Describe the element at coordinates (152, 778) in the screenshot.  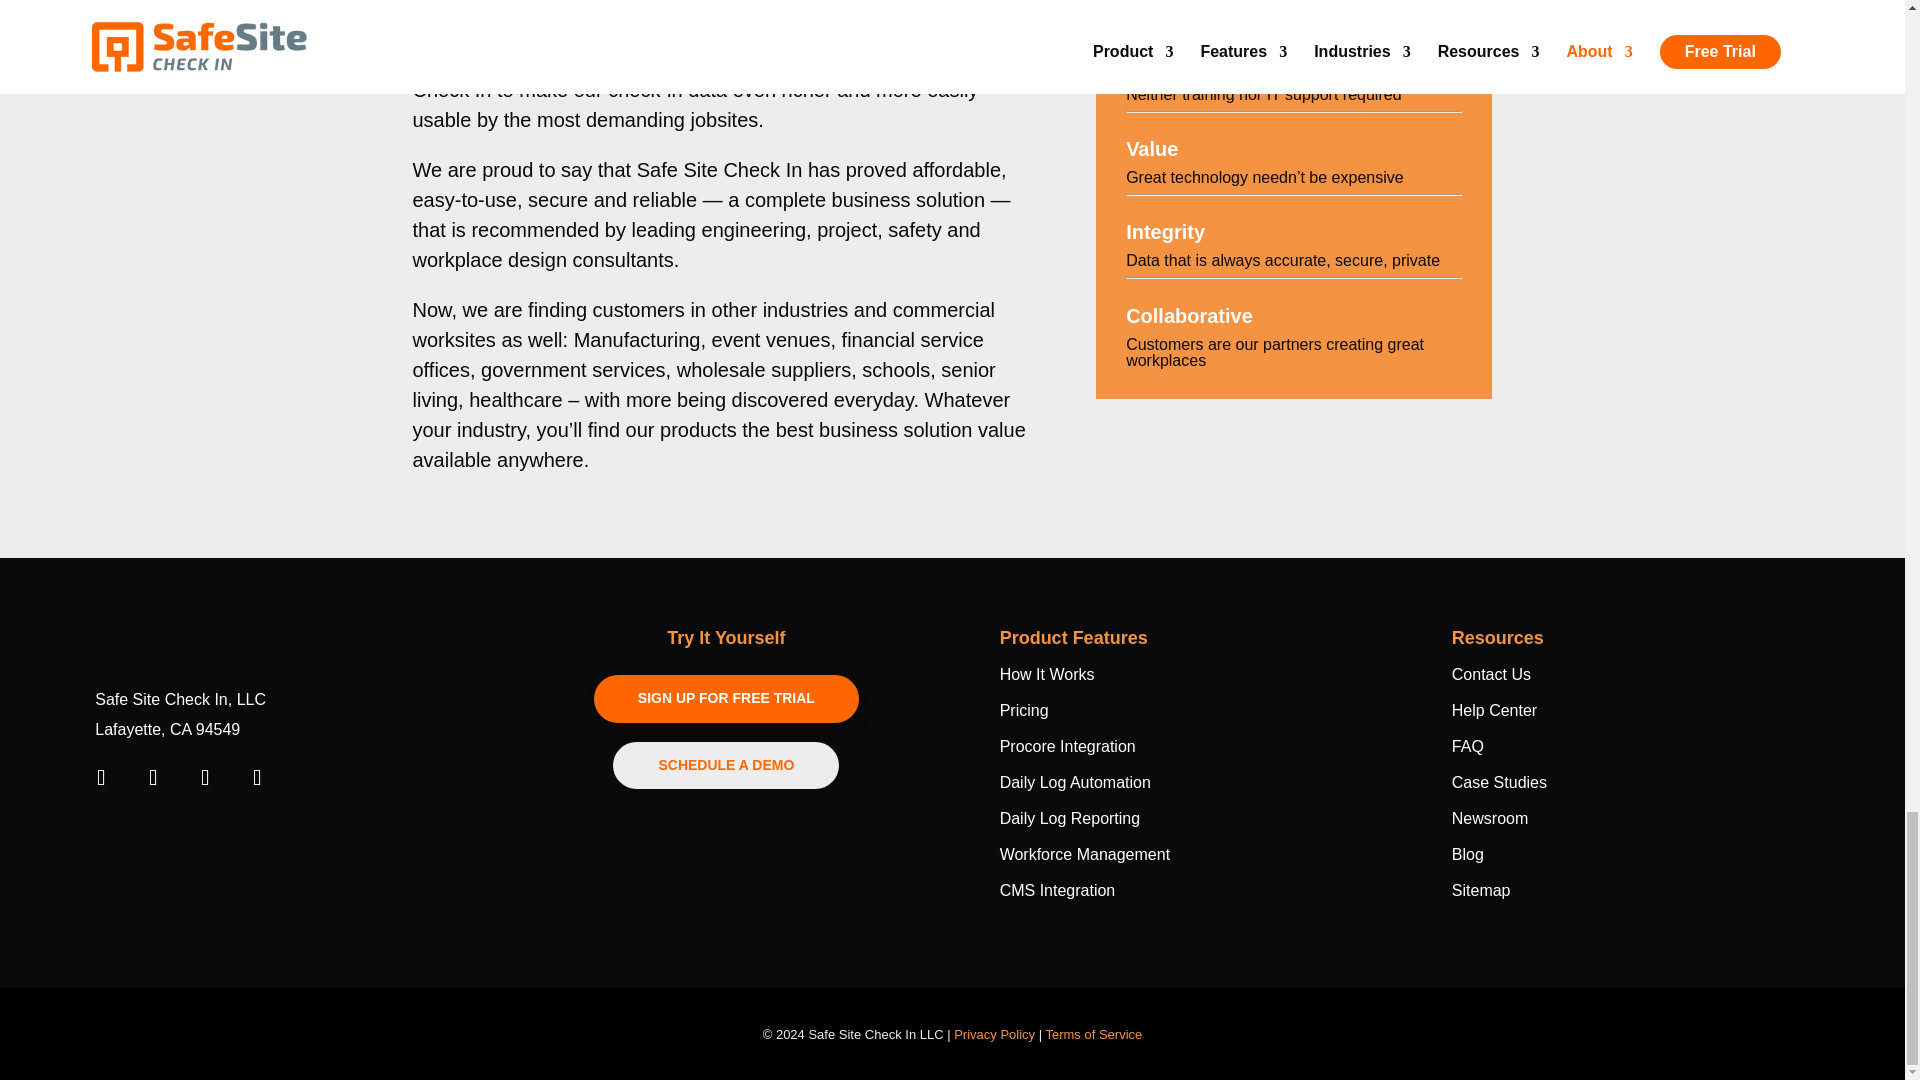
I see `Follow on LinkedIn` at that location.